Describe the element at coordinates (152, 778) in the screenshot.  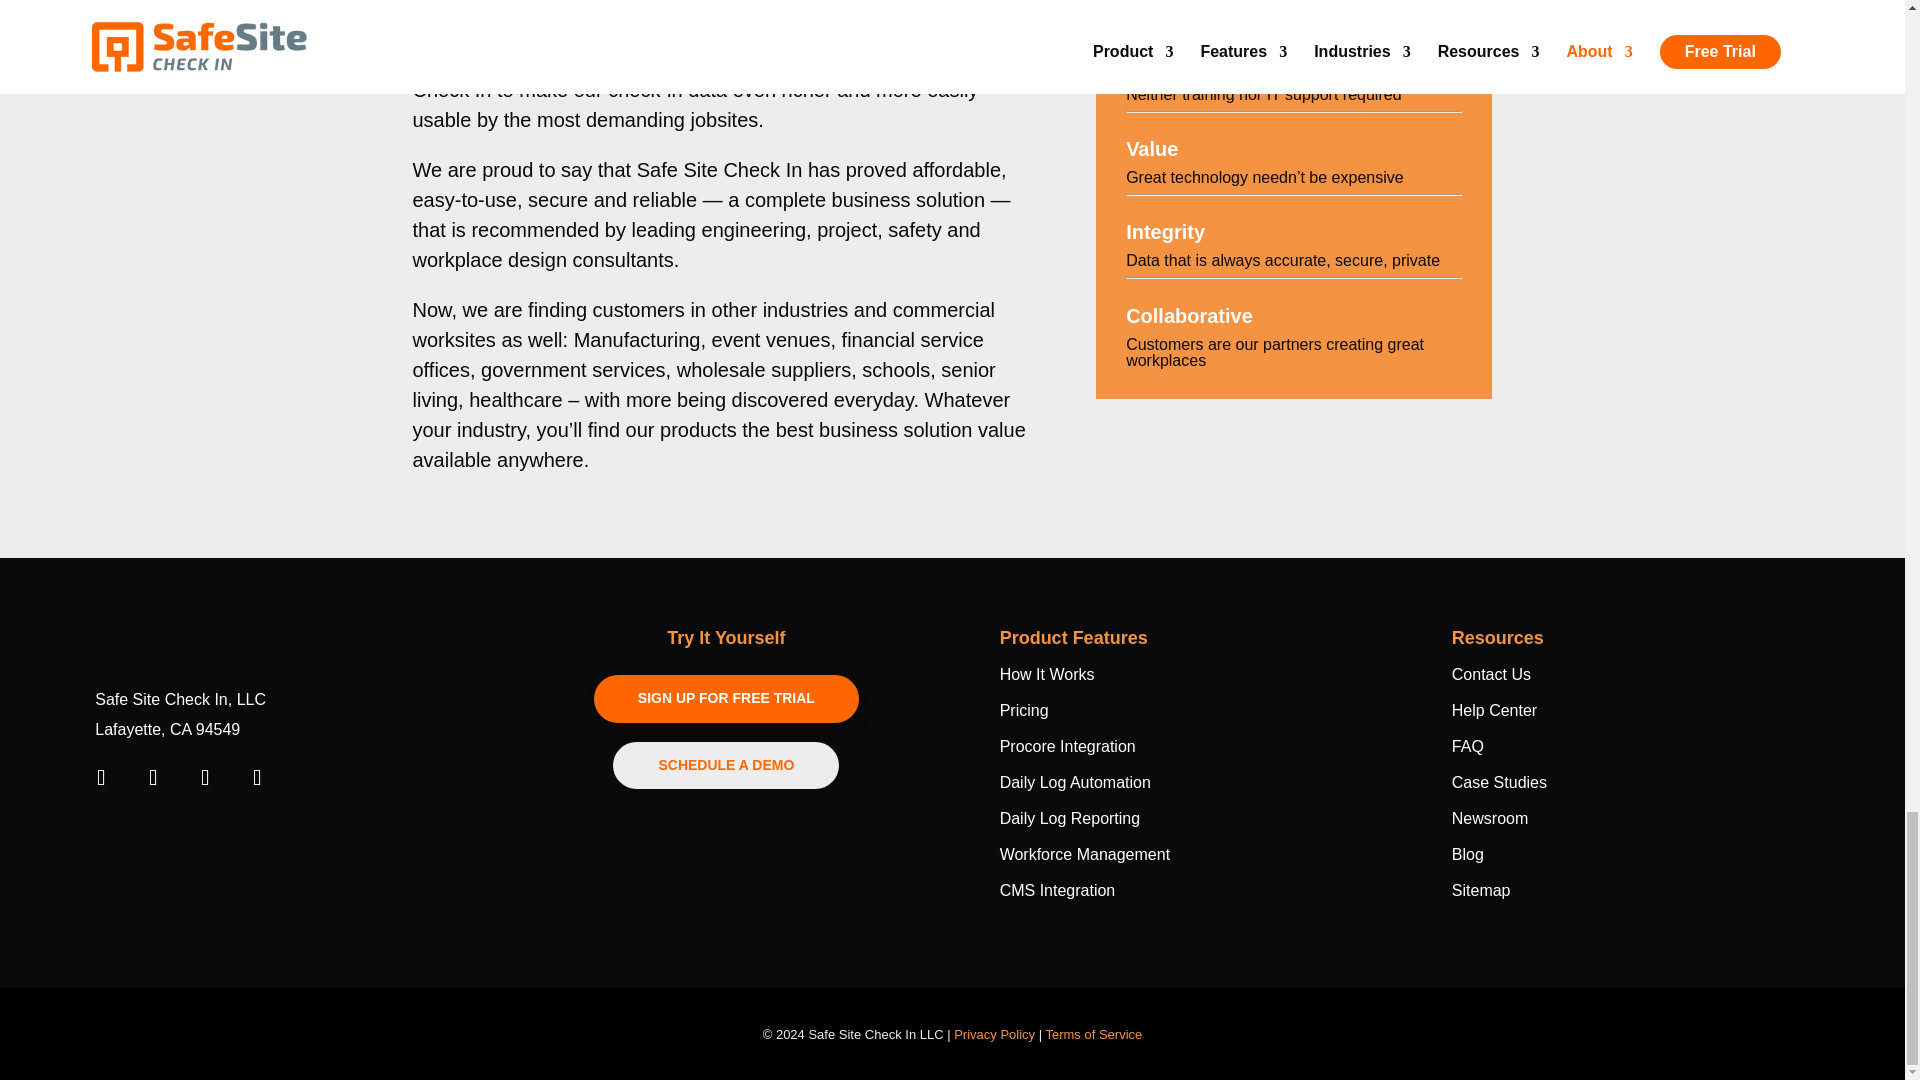
I see `Follow on LinkedIn` at that location.